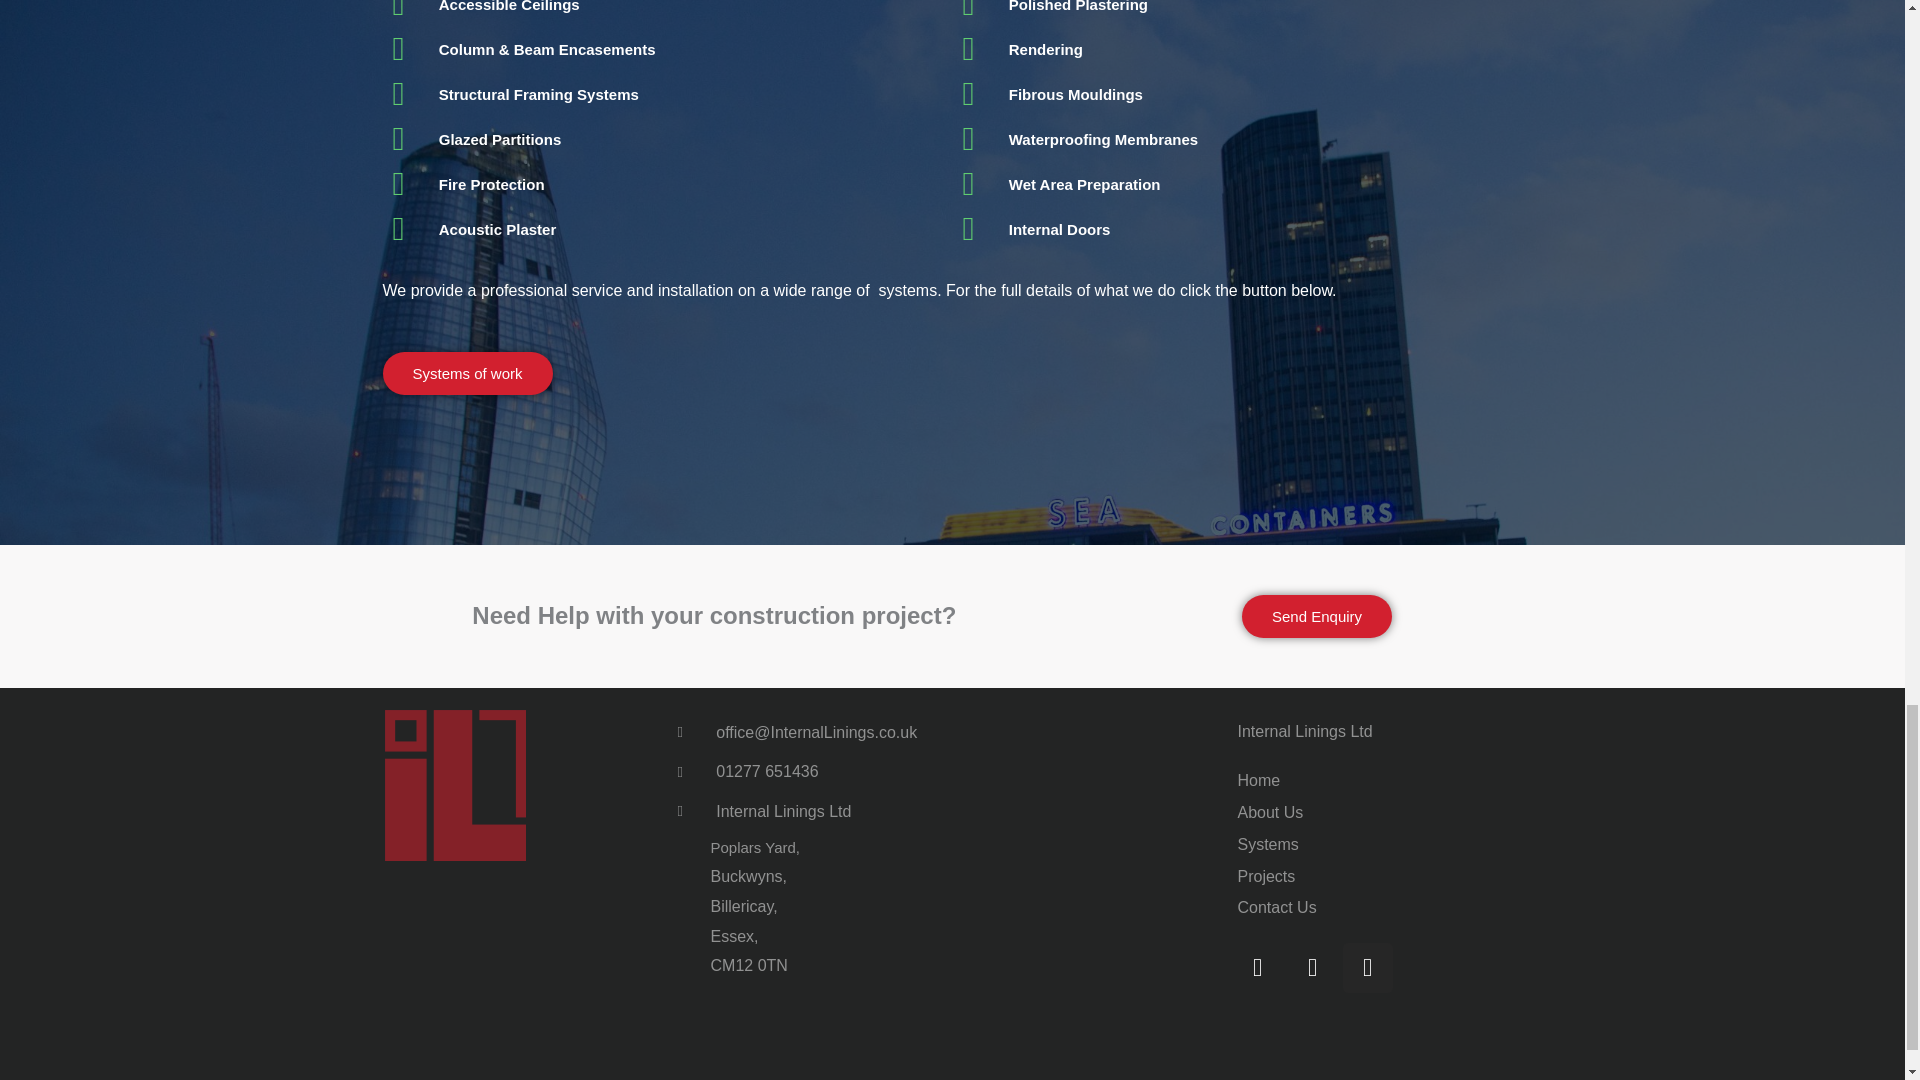 Image resolution: width=1920 pixels, height=1080 pixels. I want to click on Contact Us, so click(1380, 908).